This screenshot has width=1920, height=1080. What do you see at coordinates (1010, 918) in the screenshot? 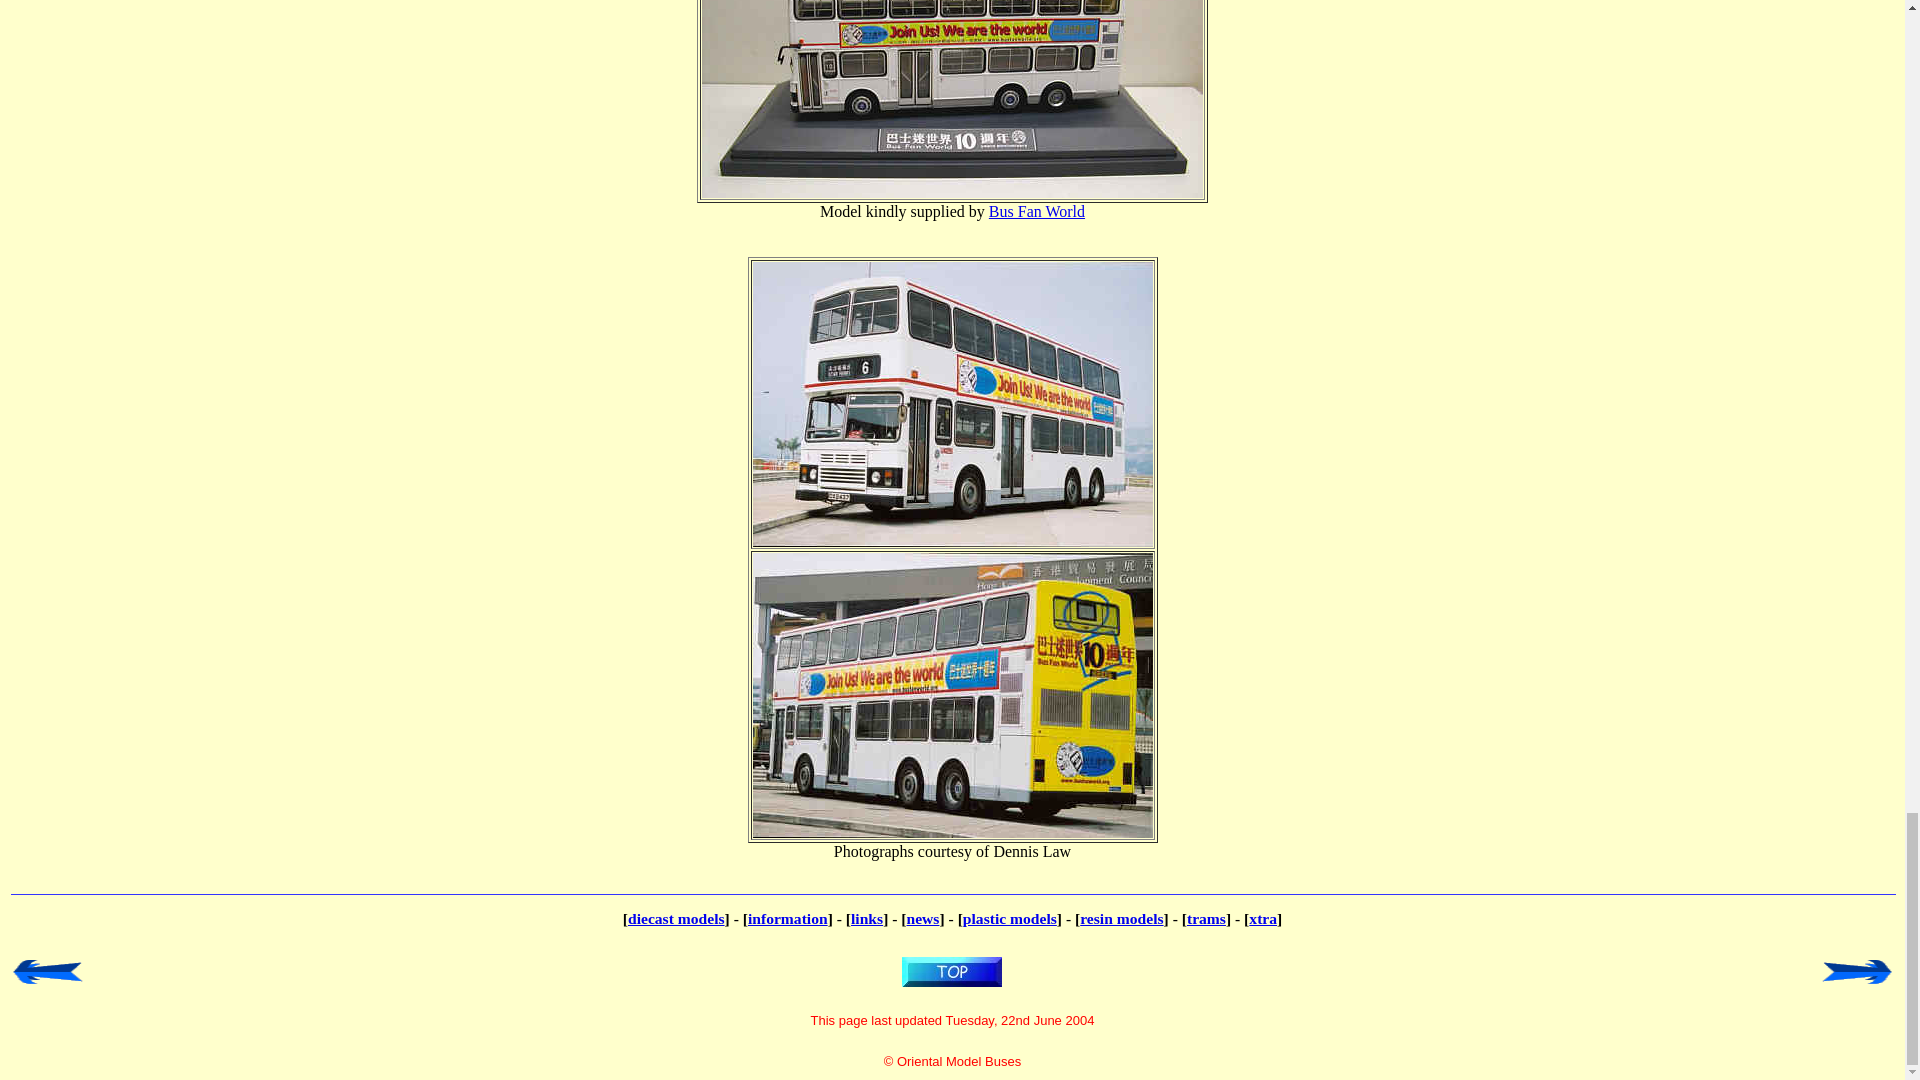
I see `plastic models` at bounding box center [1010, 918].